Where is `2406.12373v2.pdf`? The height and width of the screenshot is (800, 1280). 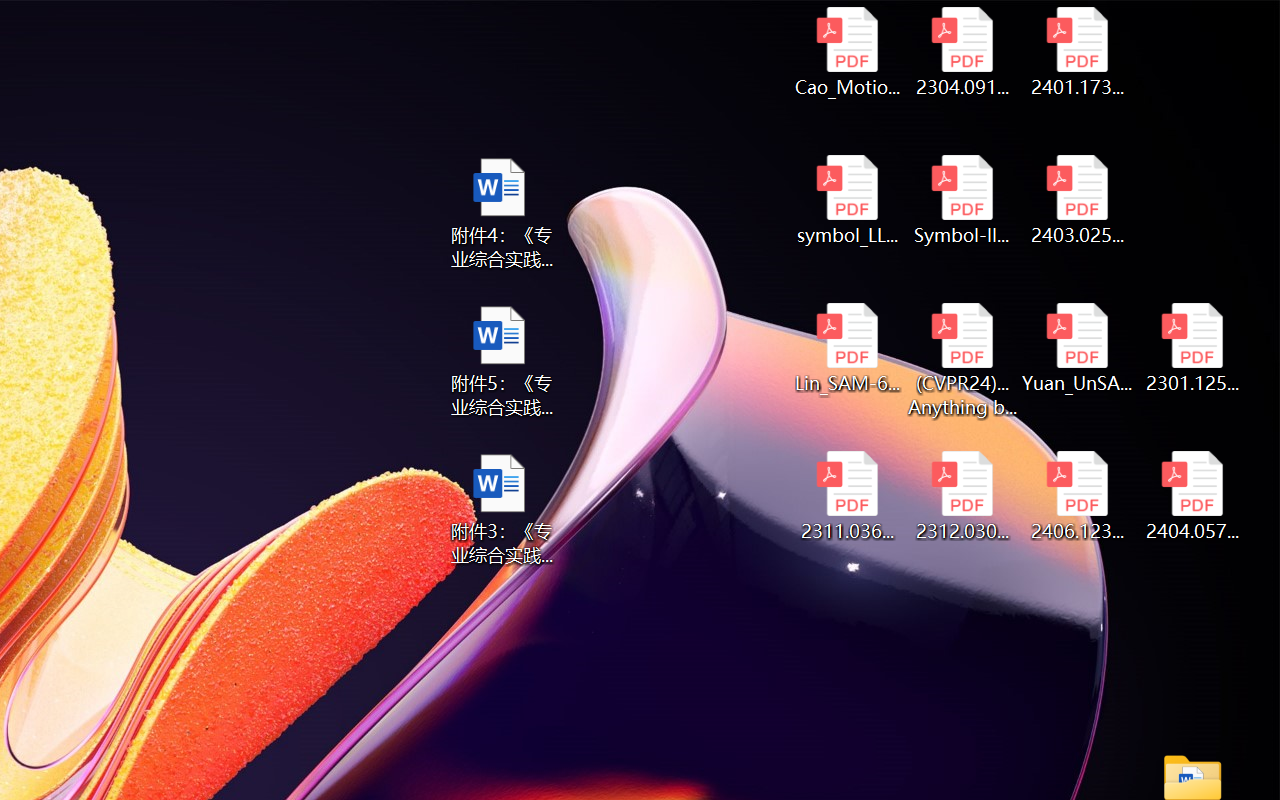 2406.12373v2.pdf is located at coordinates (1078, 496).